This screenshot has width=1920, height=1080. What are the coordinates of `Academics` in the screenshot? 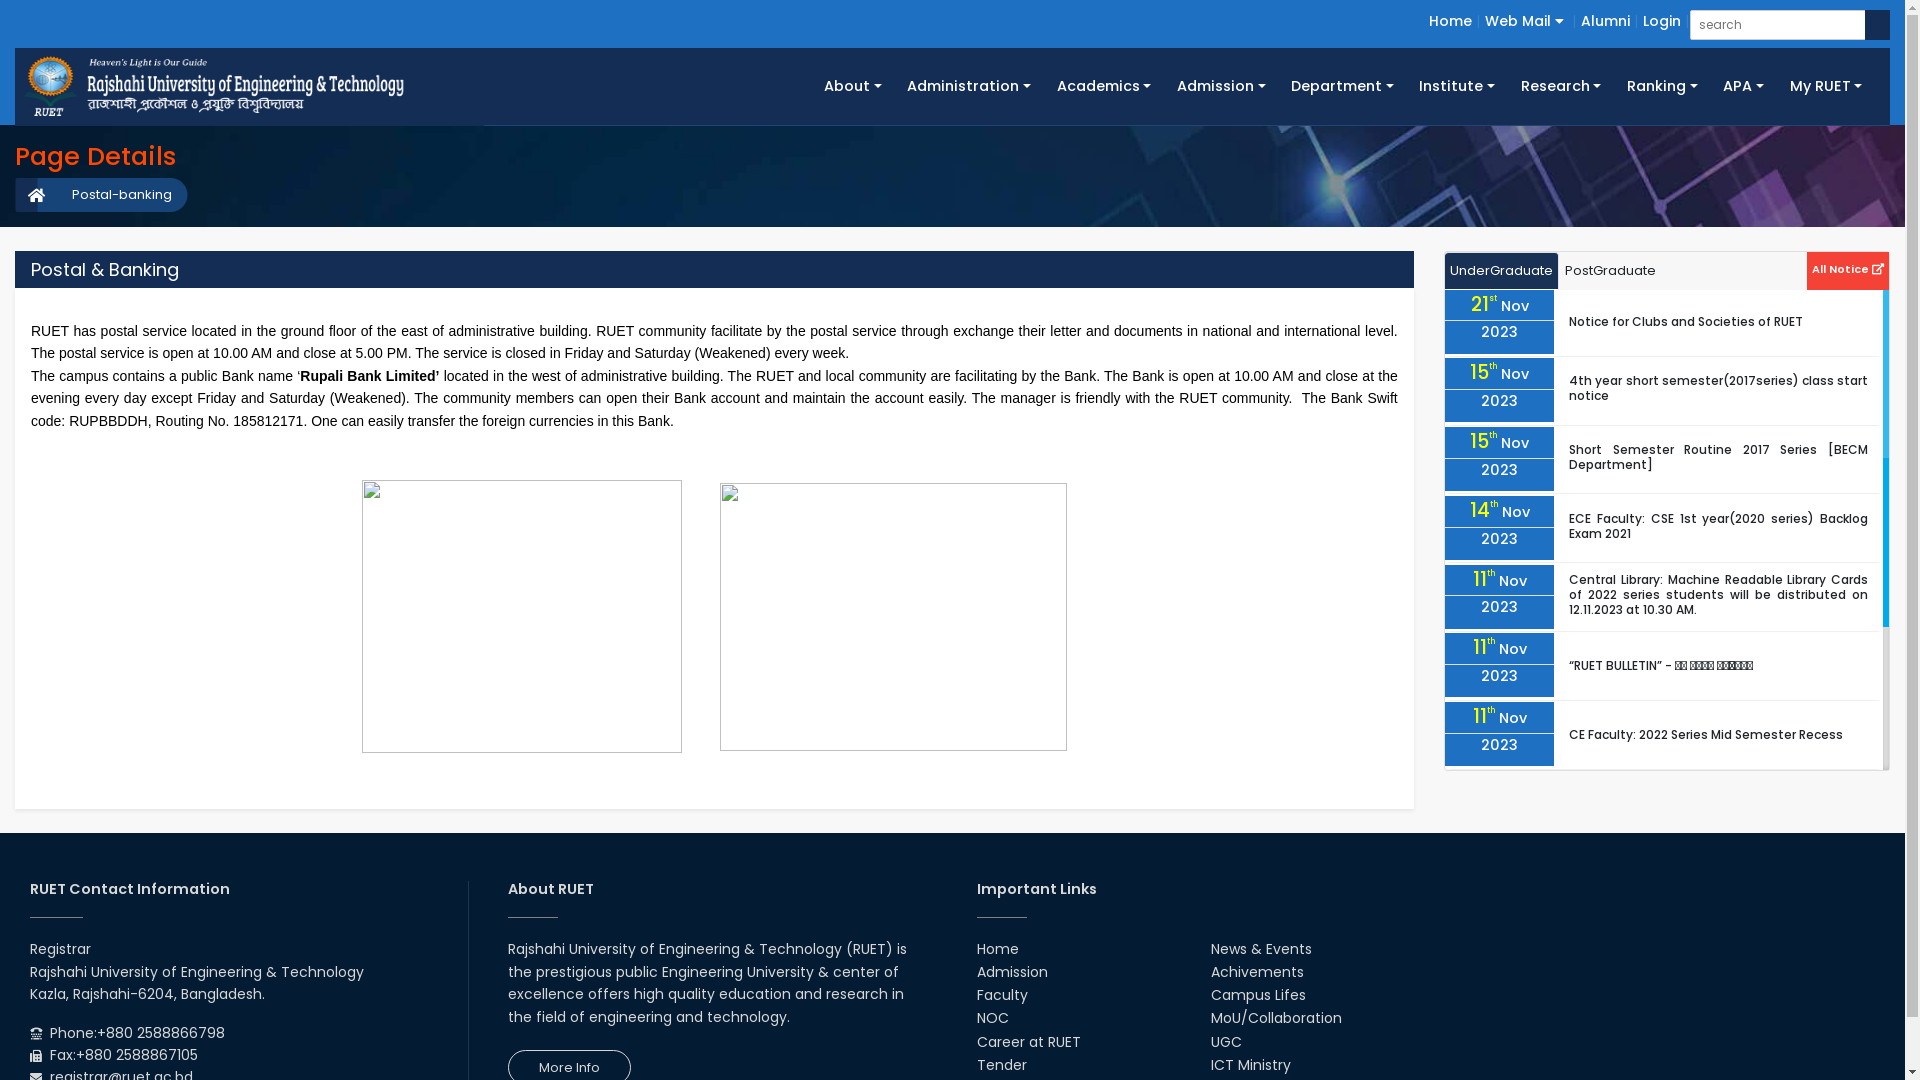 It's located at (1104, 86).